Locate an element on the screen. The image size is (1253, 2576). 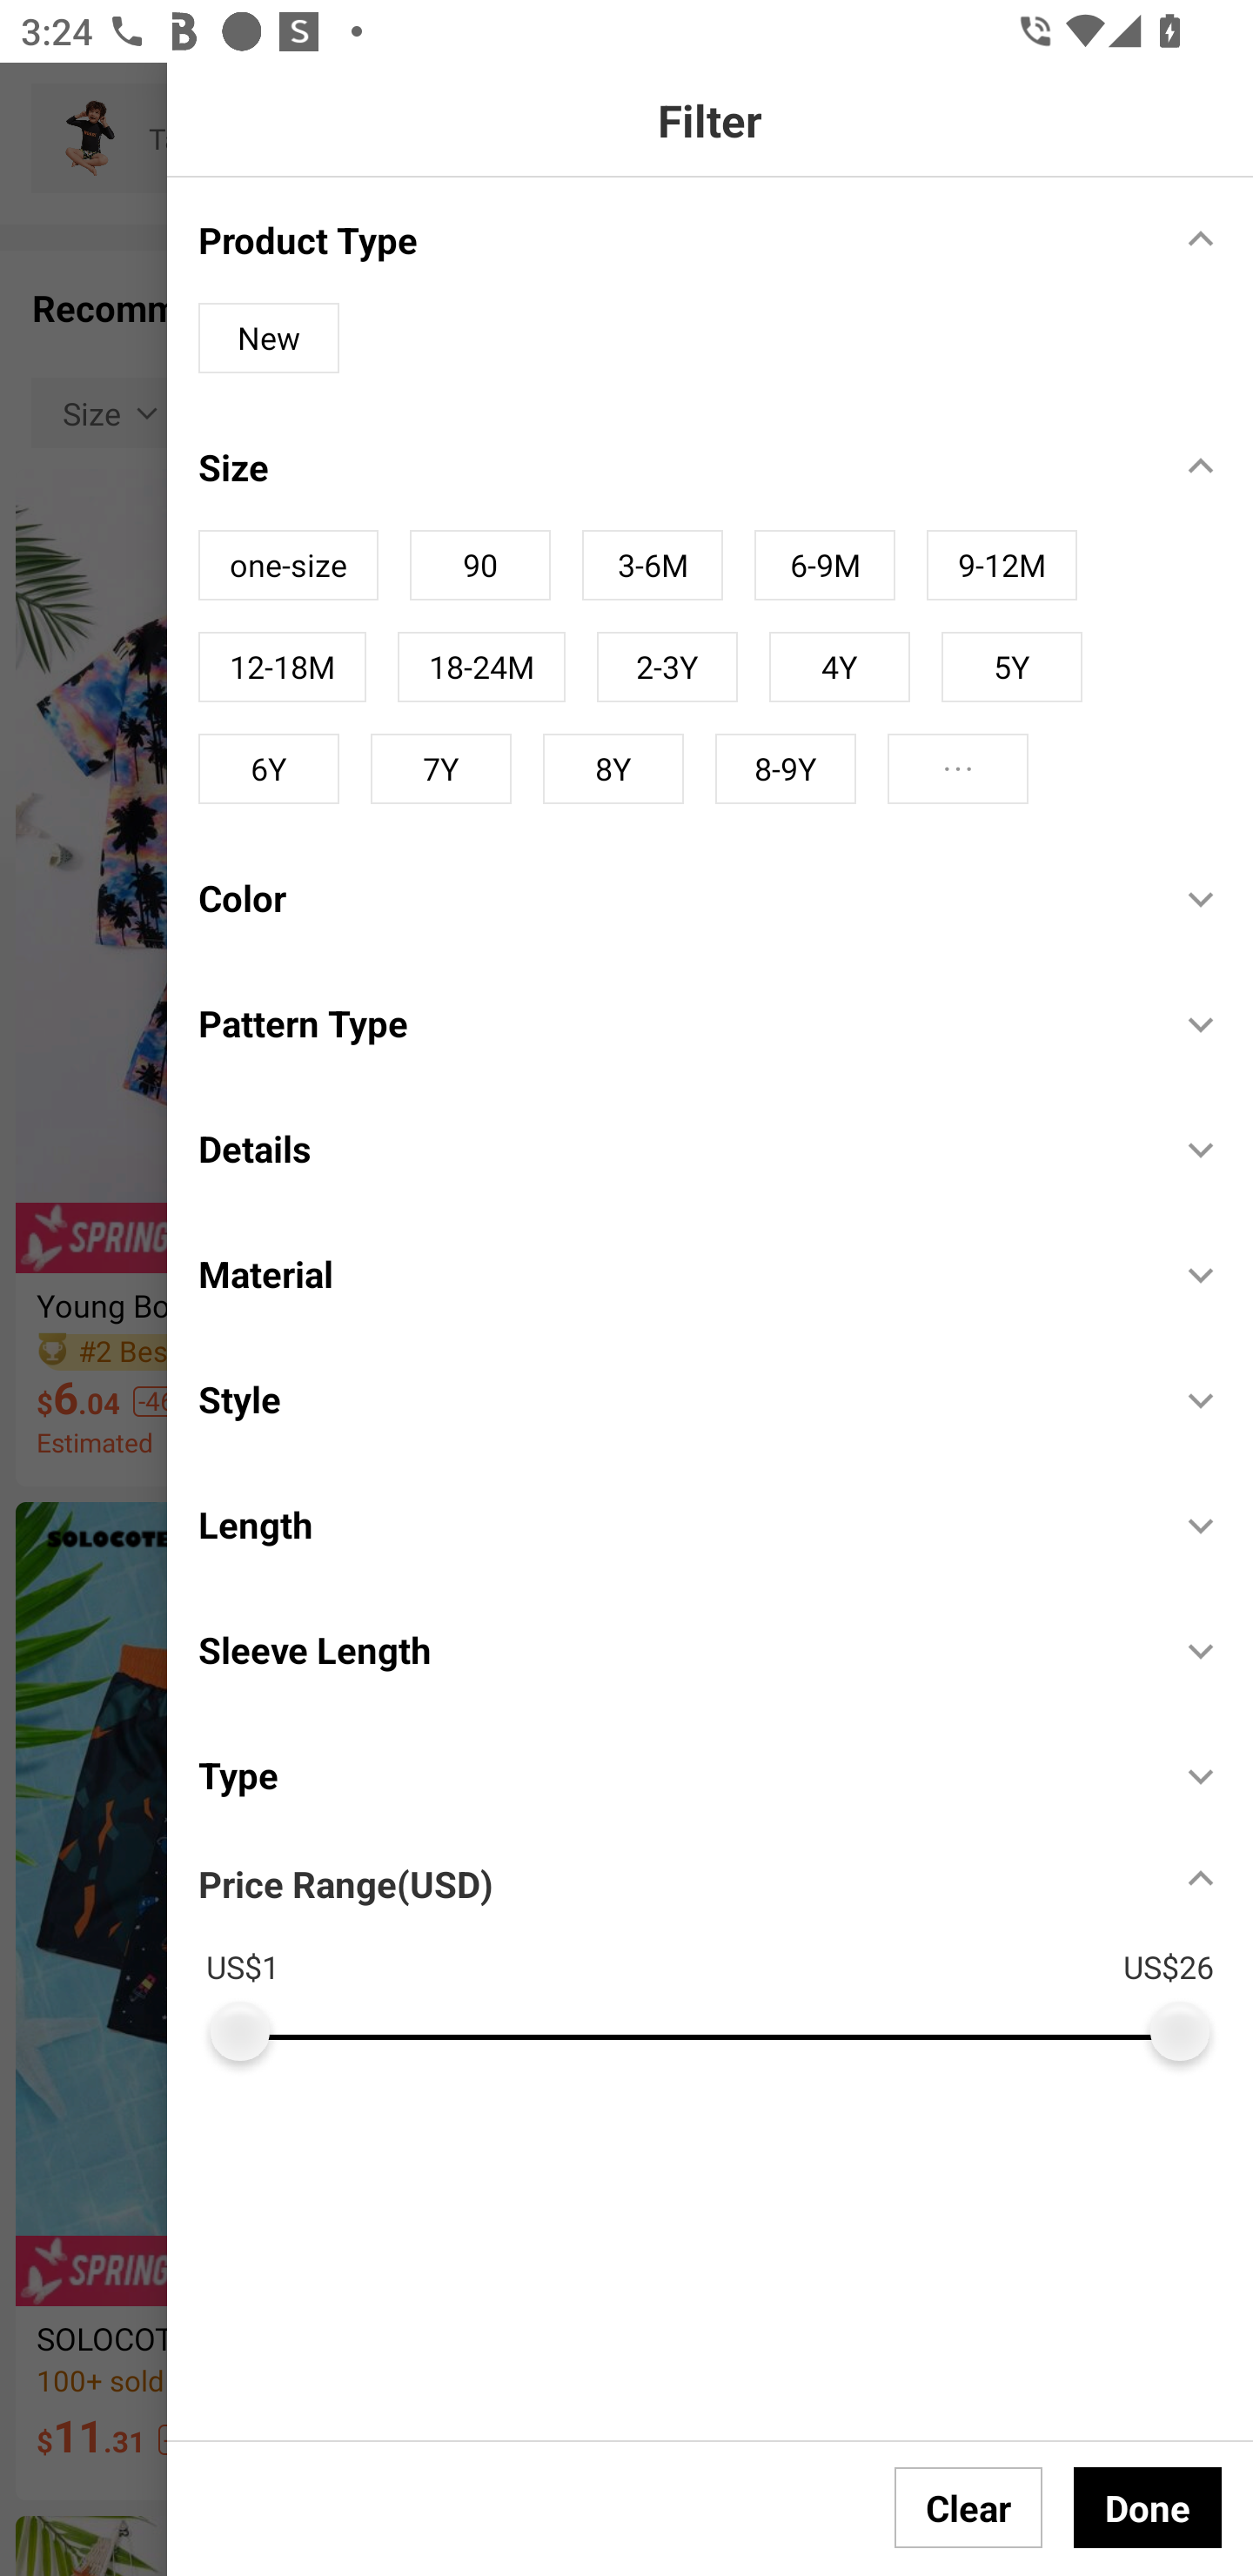
8Y is located at coordinates (613, 768).